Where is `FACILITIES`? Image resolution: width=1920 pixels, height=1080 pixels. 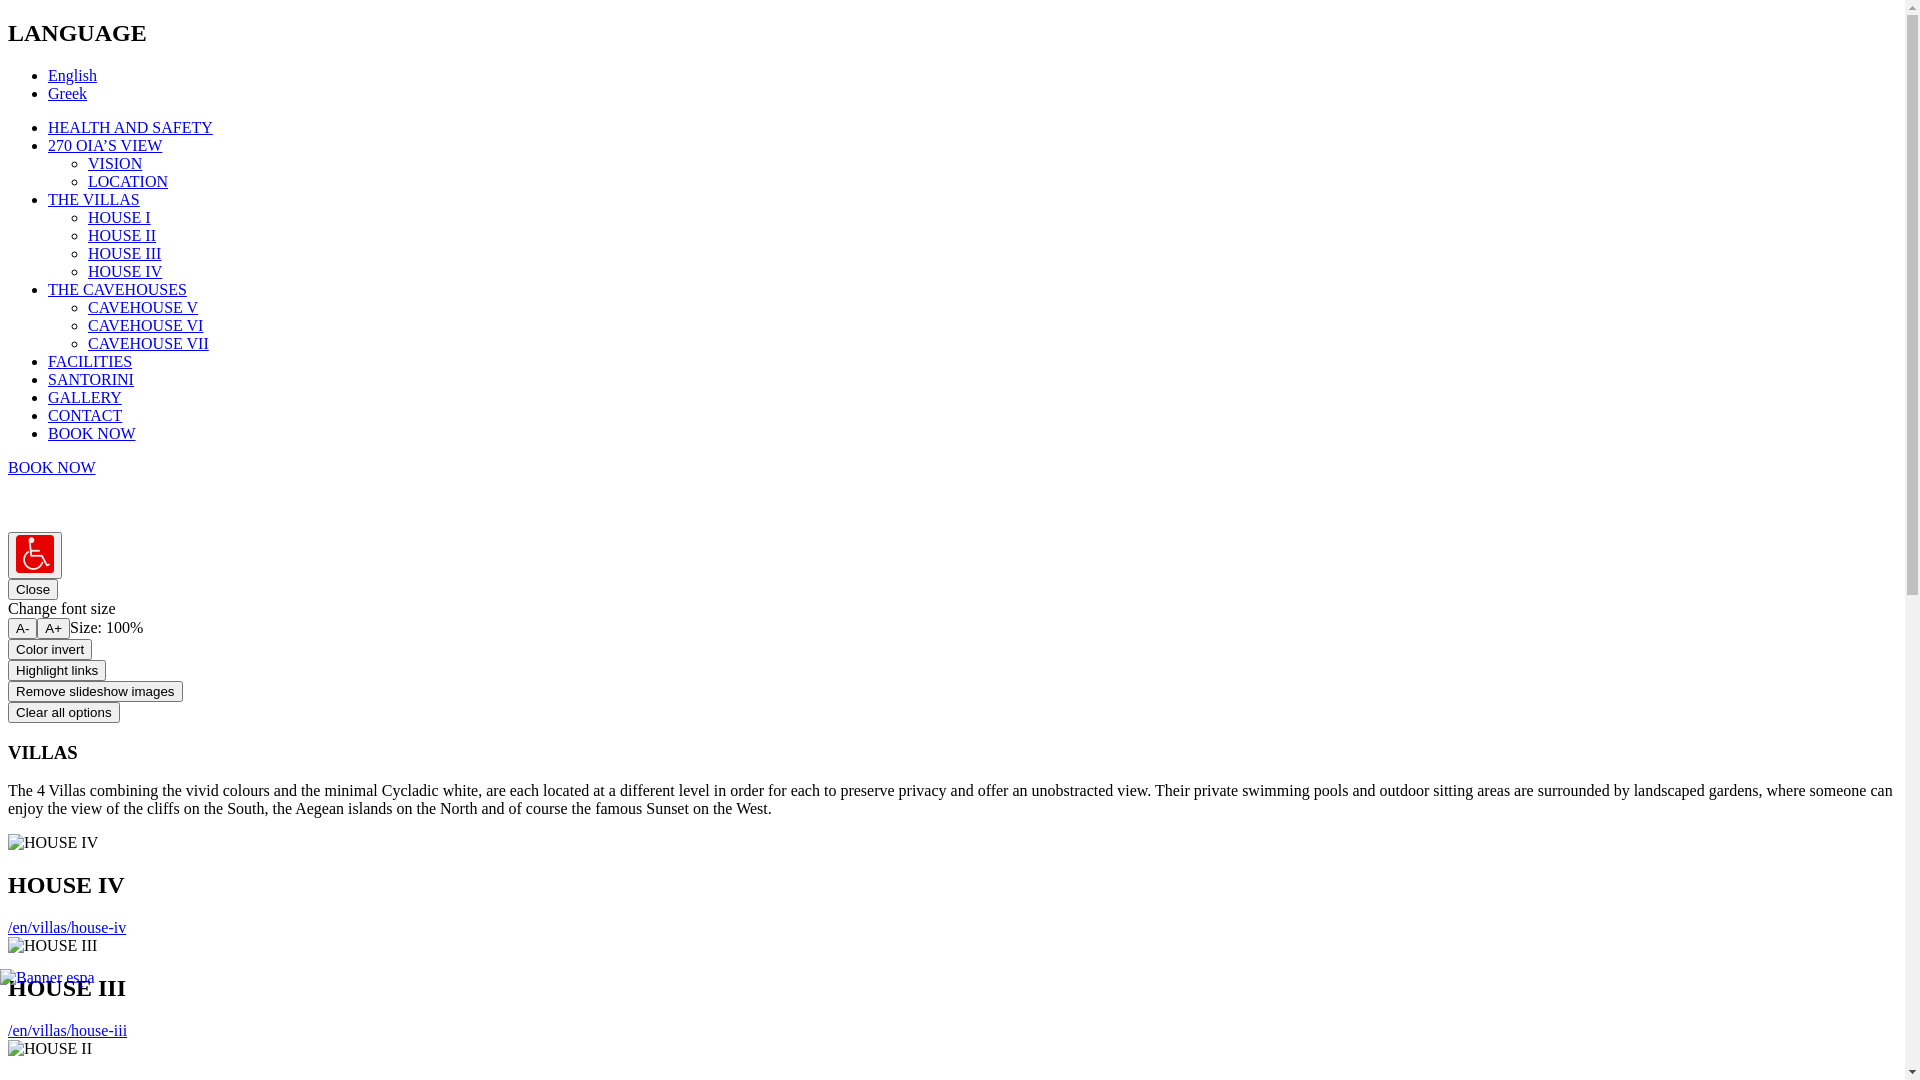 FACILITIES is located at coordinates (90, 362).